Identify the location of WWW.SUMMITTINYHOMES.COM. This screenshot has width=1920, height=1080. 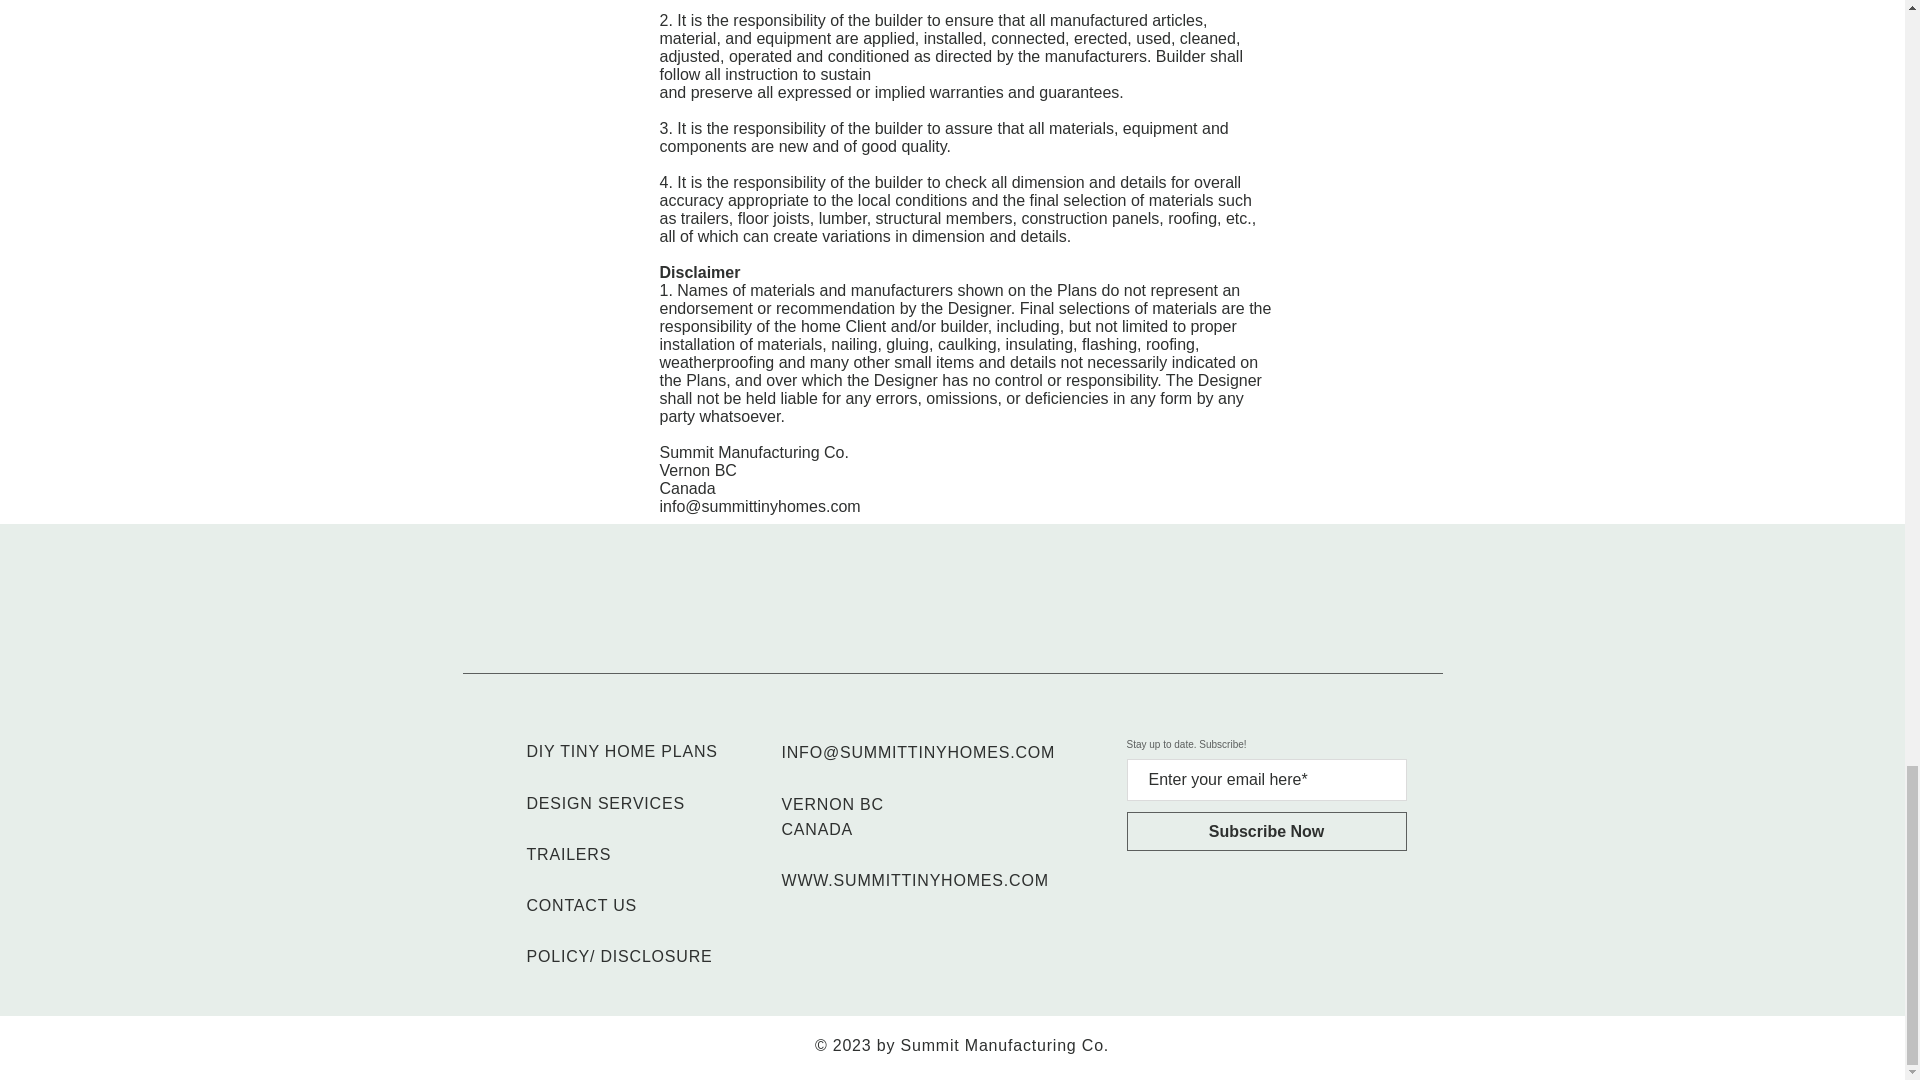
(914, 880).